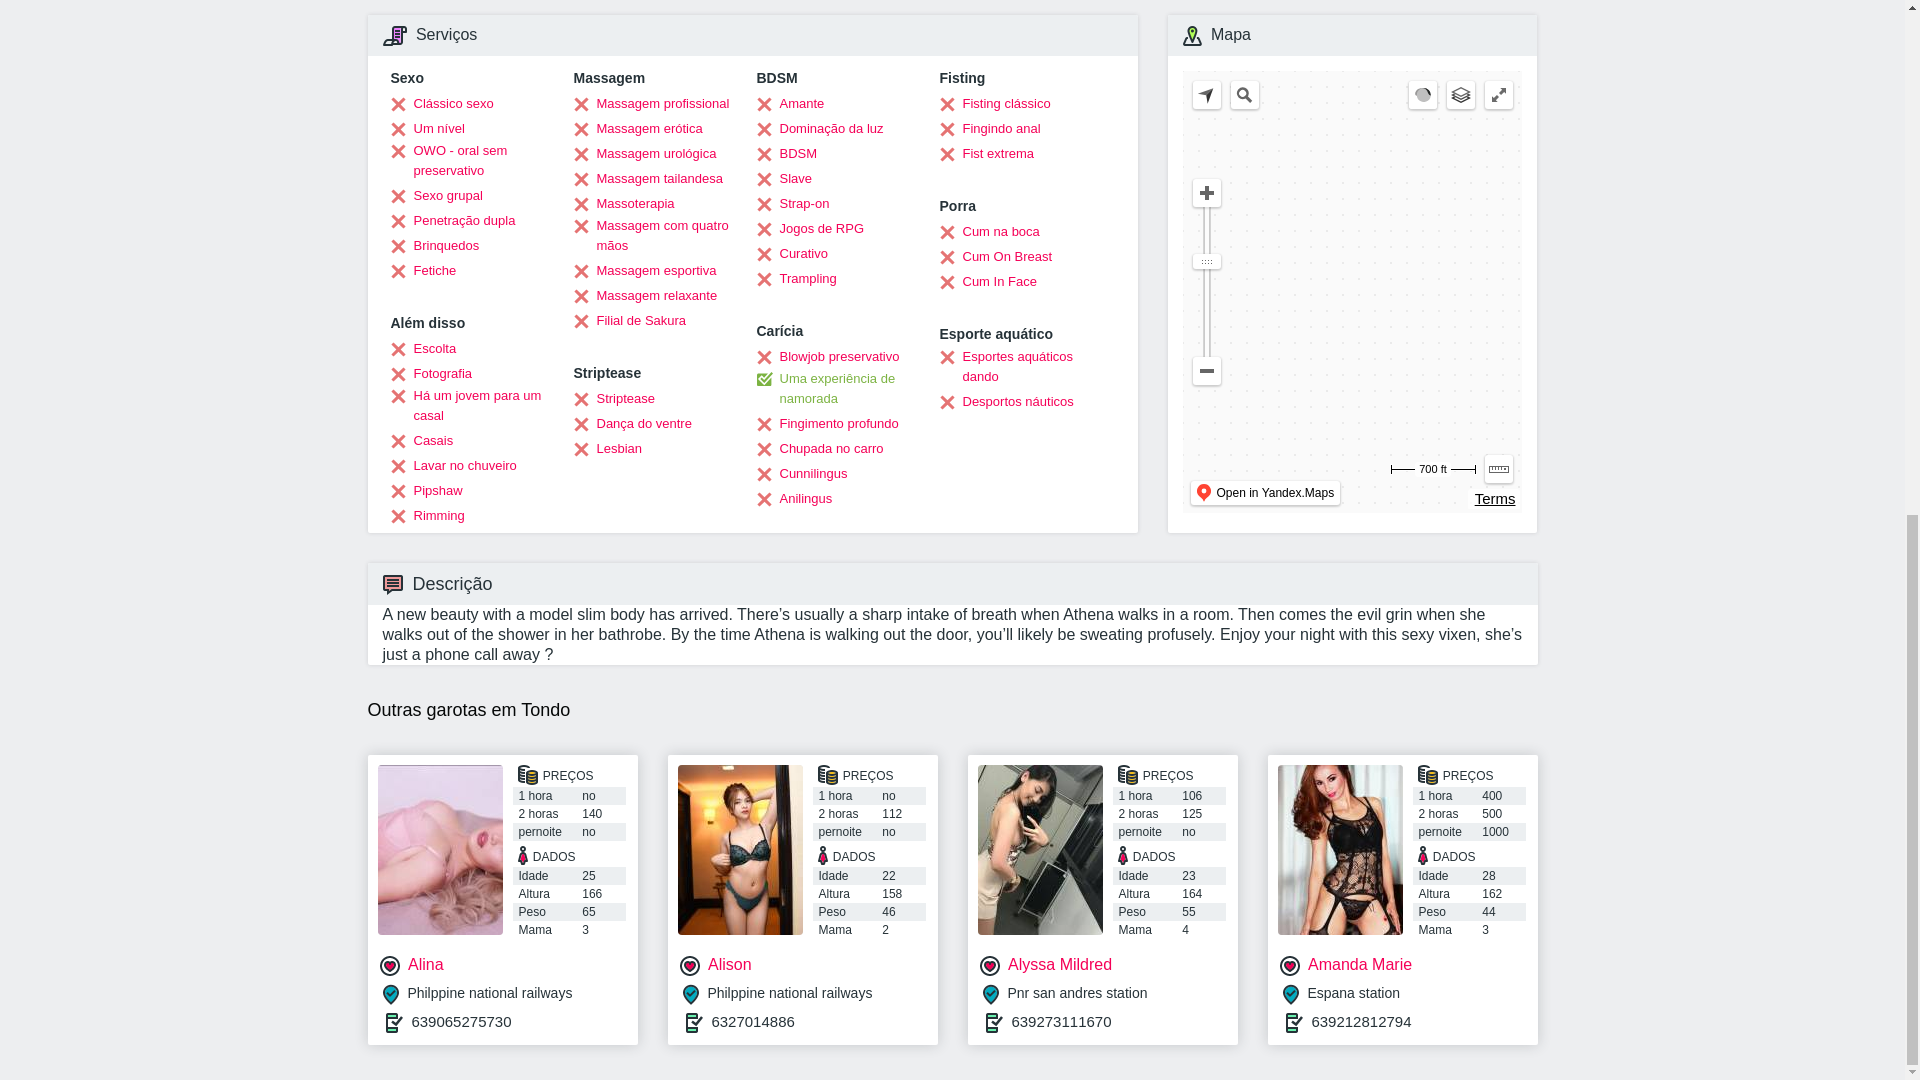  Describe the element at coordinates (1498, 468) in the screenshot. I see `Measure distance between points on map` at that location.